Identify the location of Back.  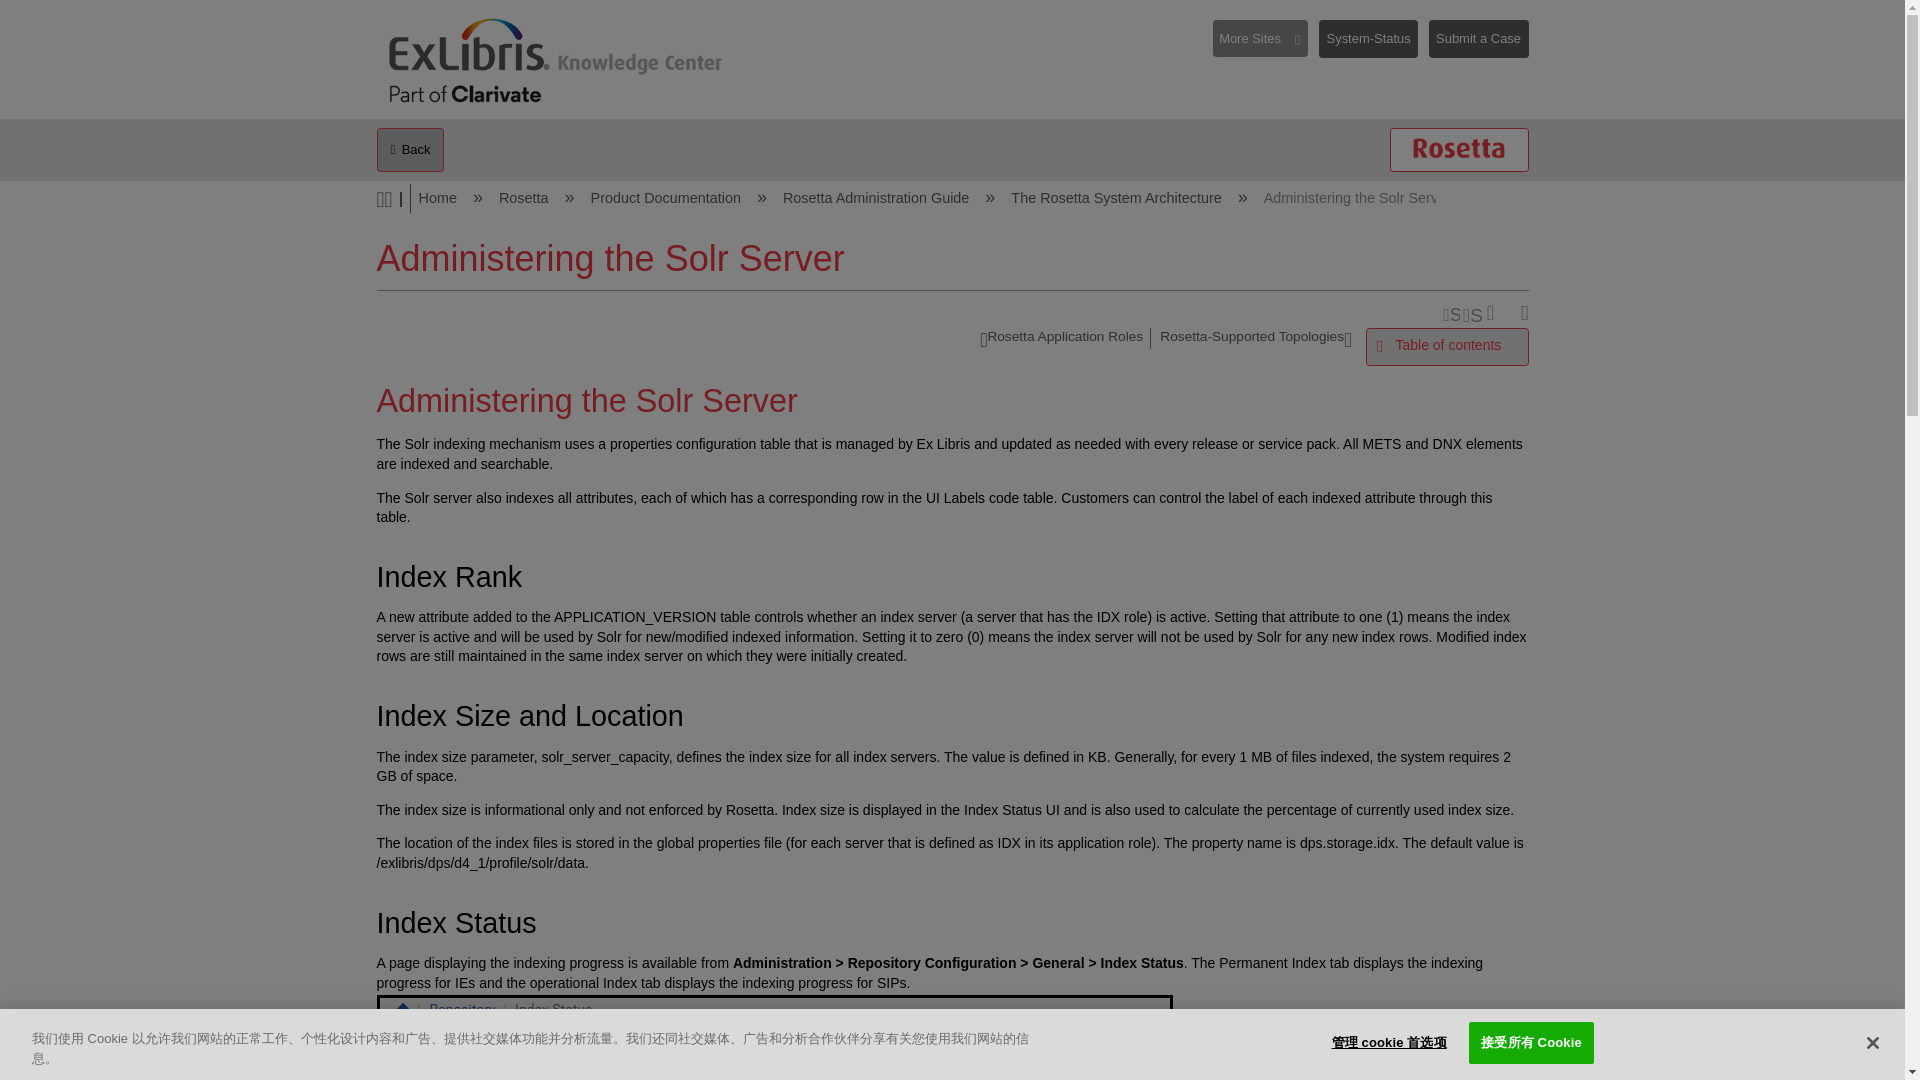
(410, 150).